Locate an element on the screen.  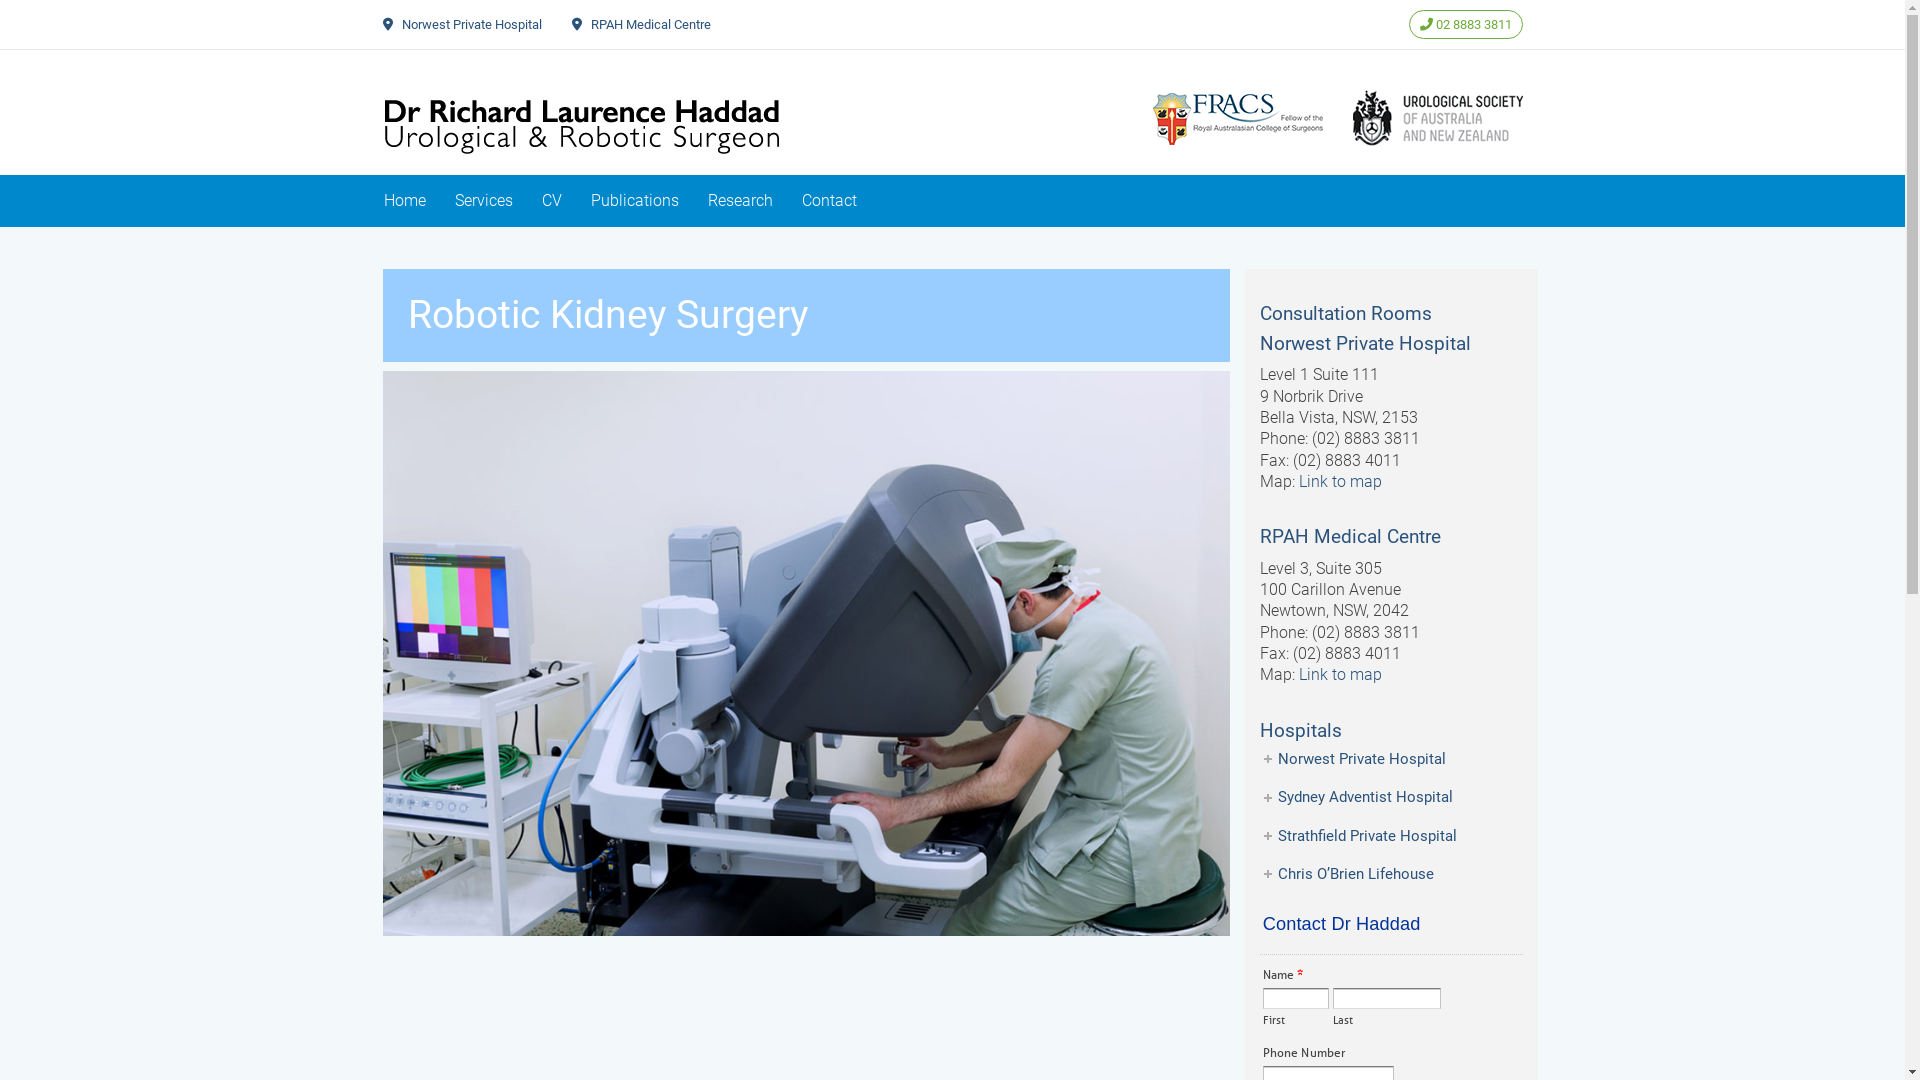
RPAH Medical Centre is located at coordinates (650, 24).